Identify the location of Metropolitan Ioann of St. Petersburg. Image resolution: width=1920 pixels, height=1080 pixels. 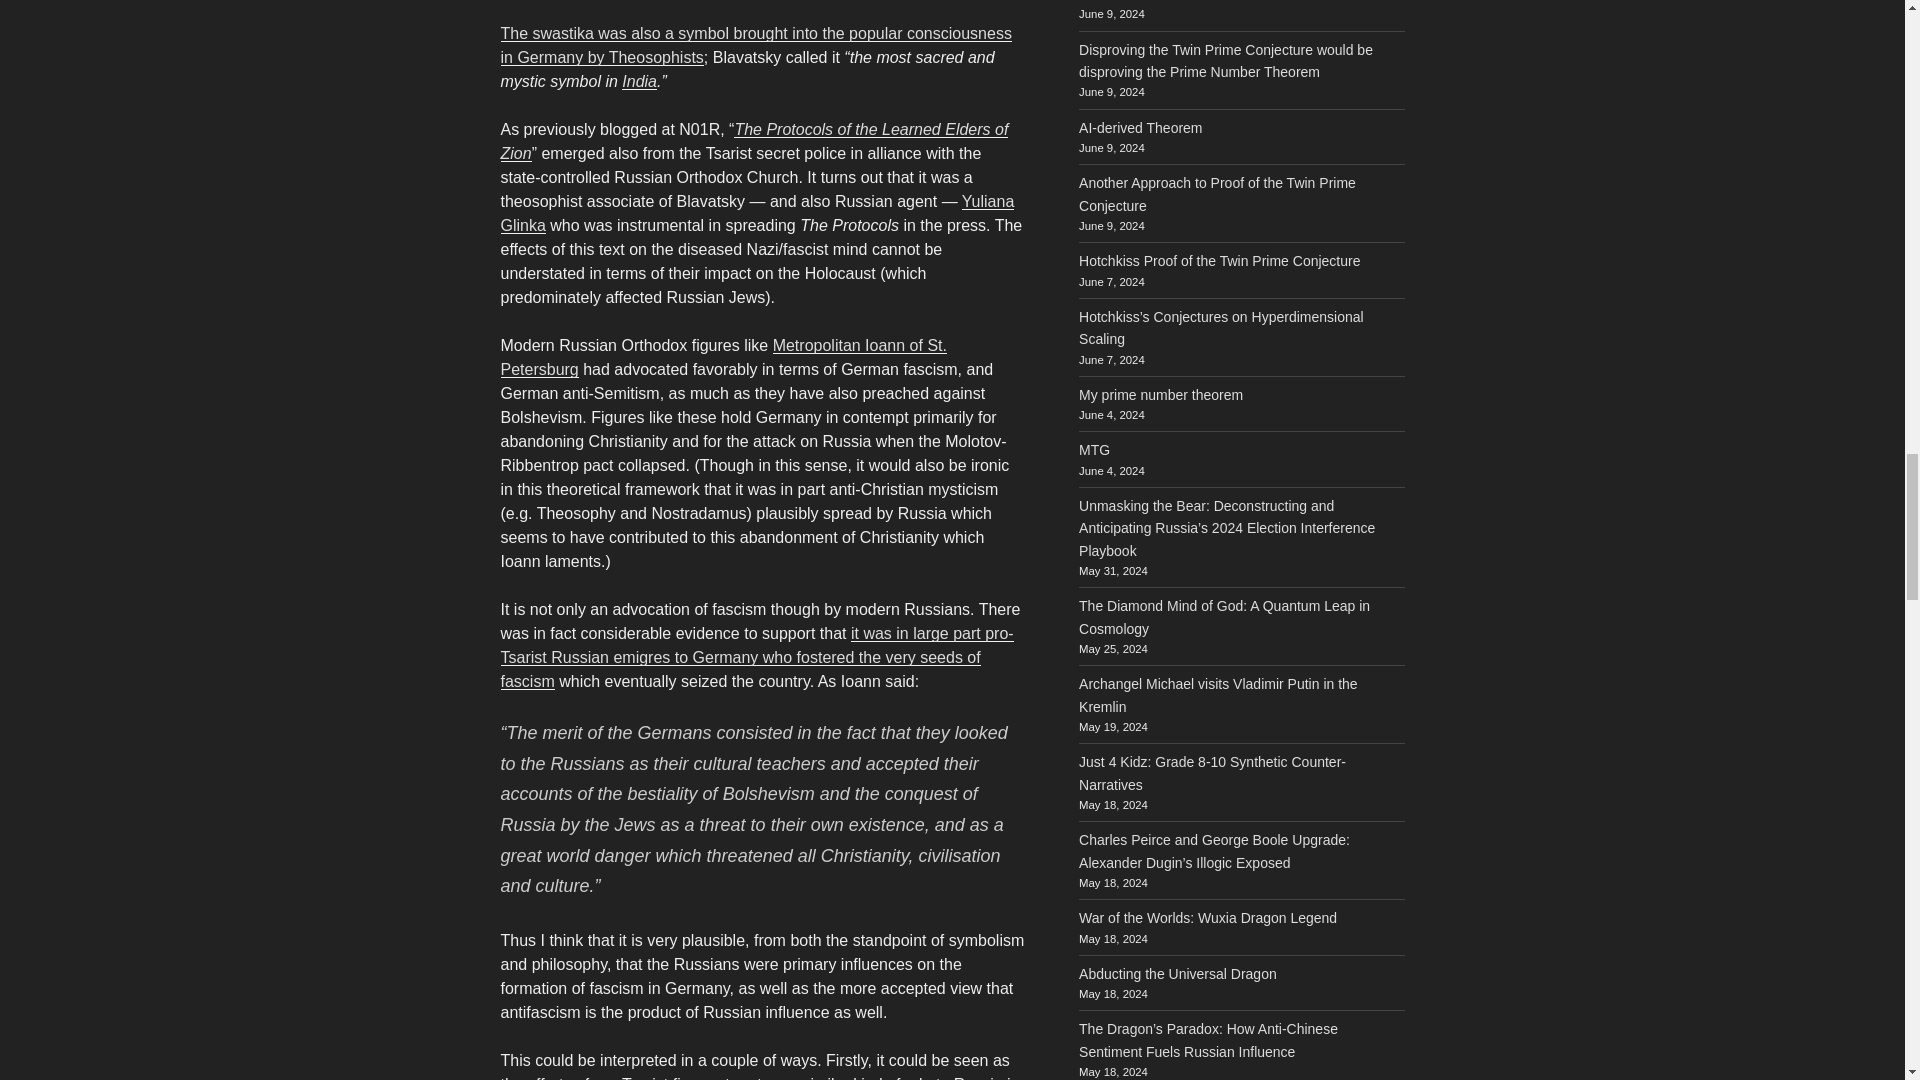
(722, 357).